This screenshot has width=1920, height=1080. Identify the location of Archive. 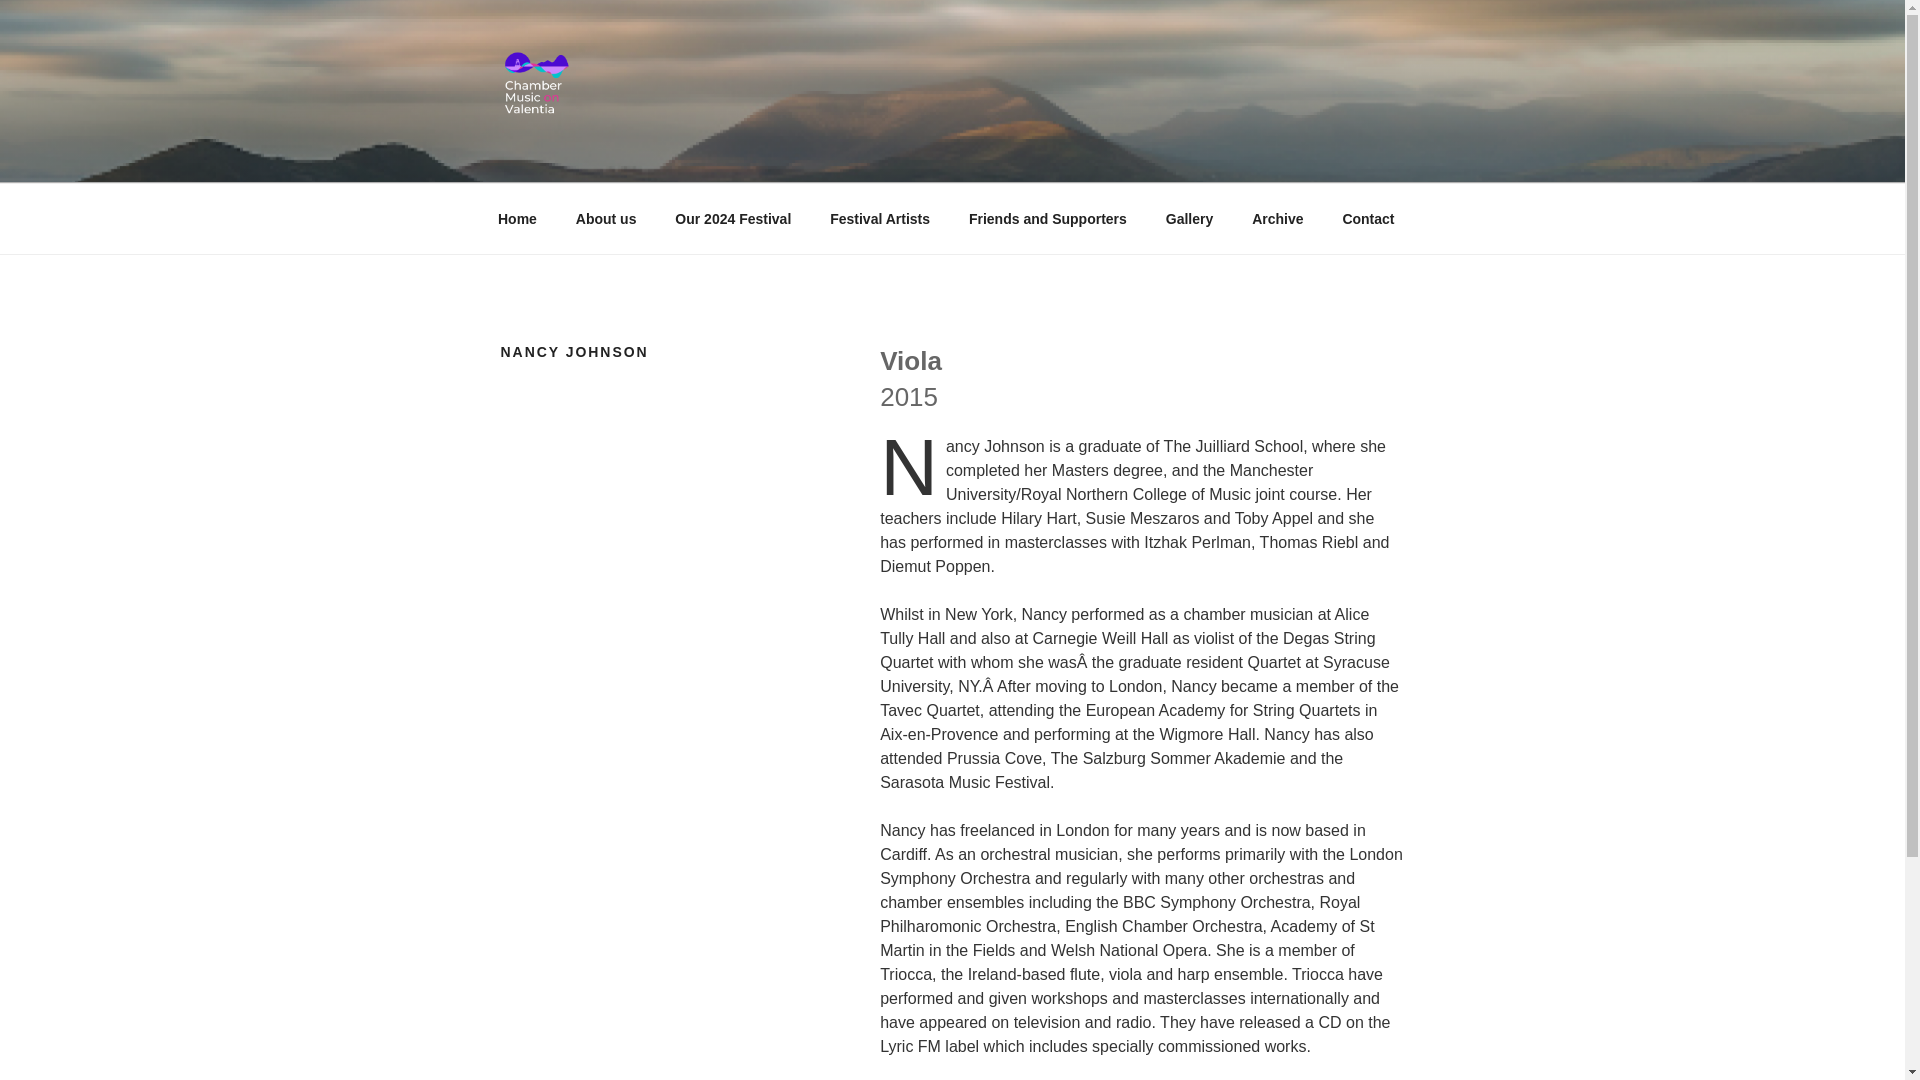
(1277, 218).